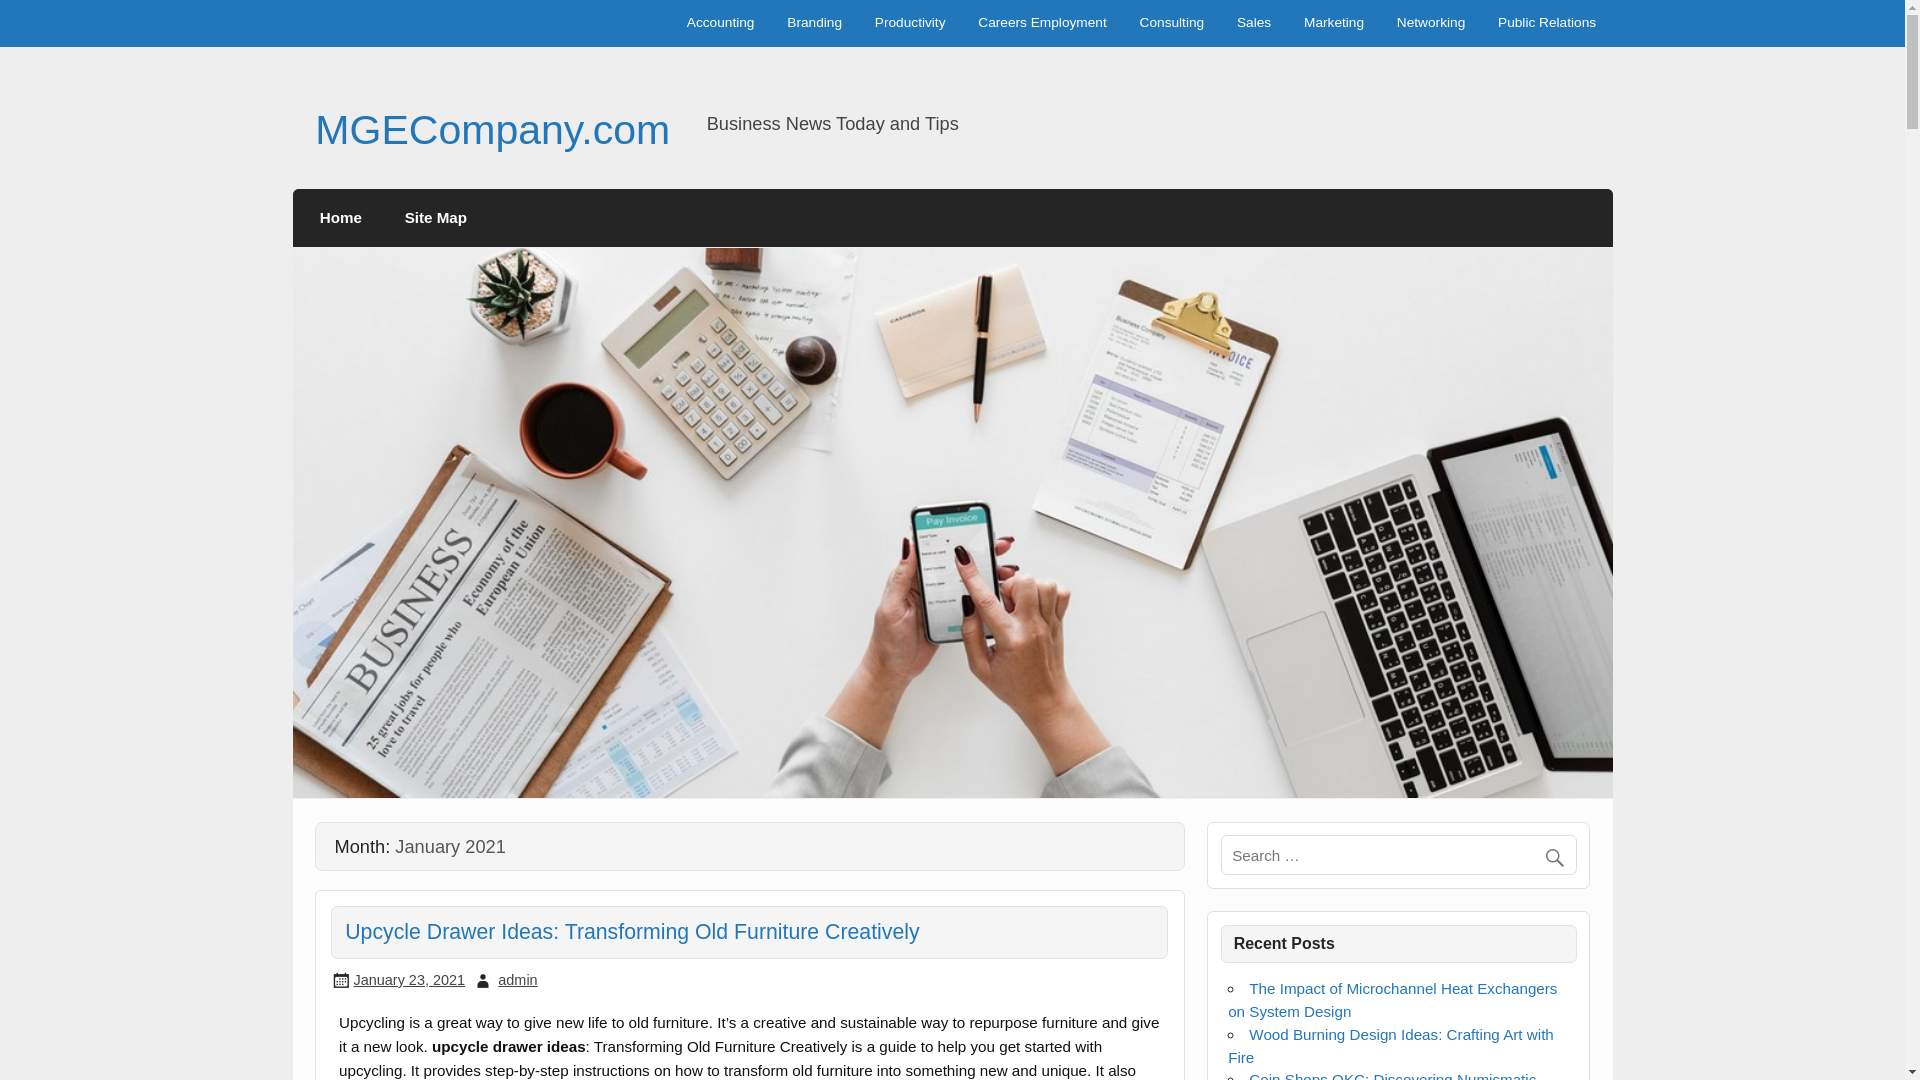  Describe the element at coordinates (1430, 24) in the screenshot. I see `Networking` at that location.